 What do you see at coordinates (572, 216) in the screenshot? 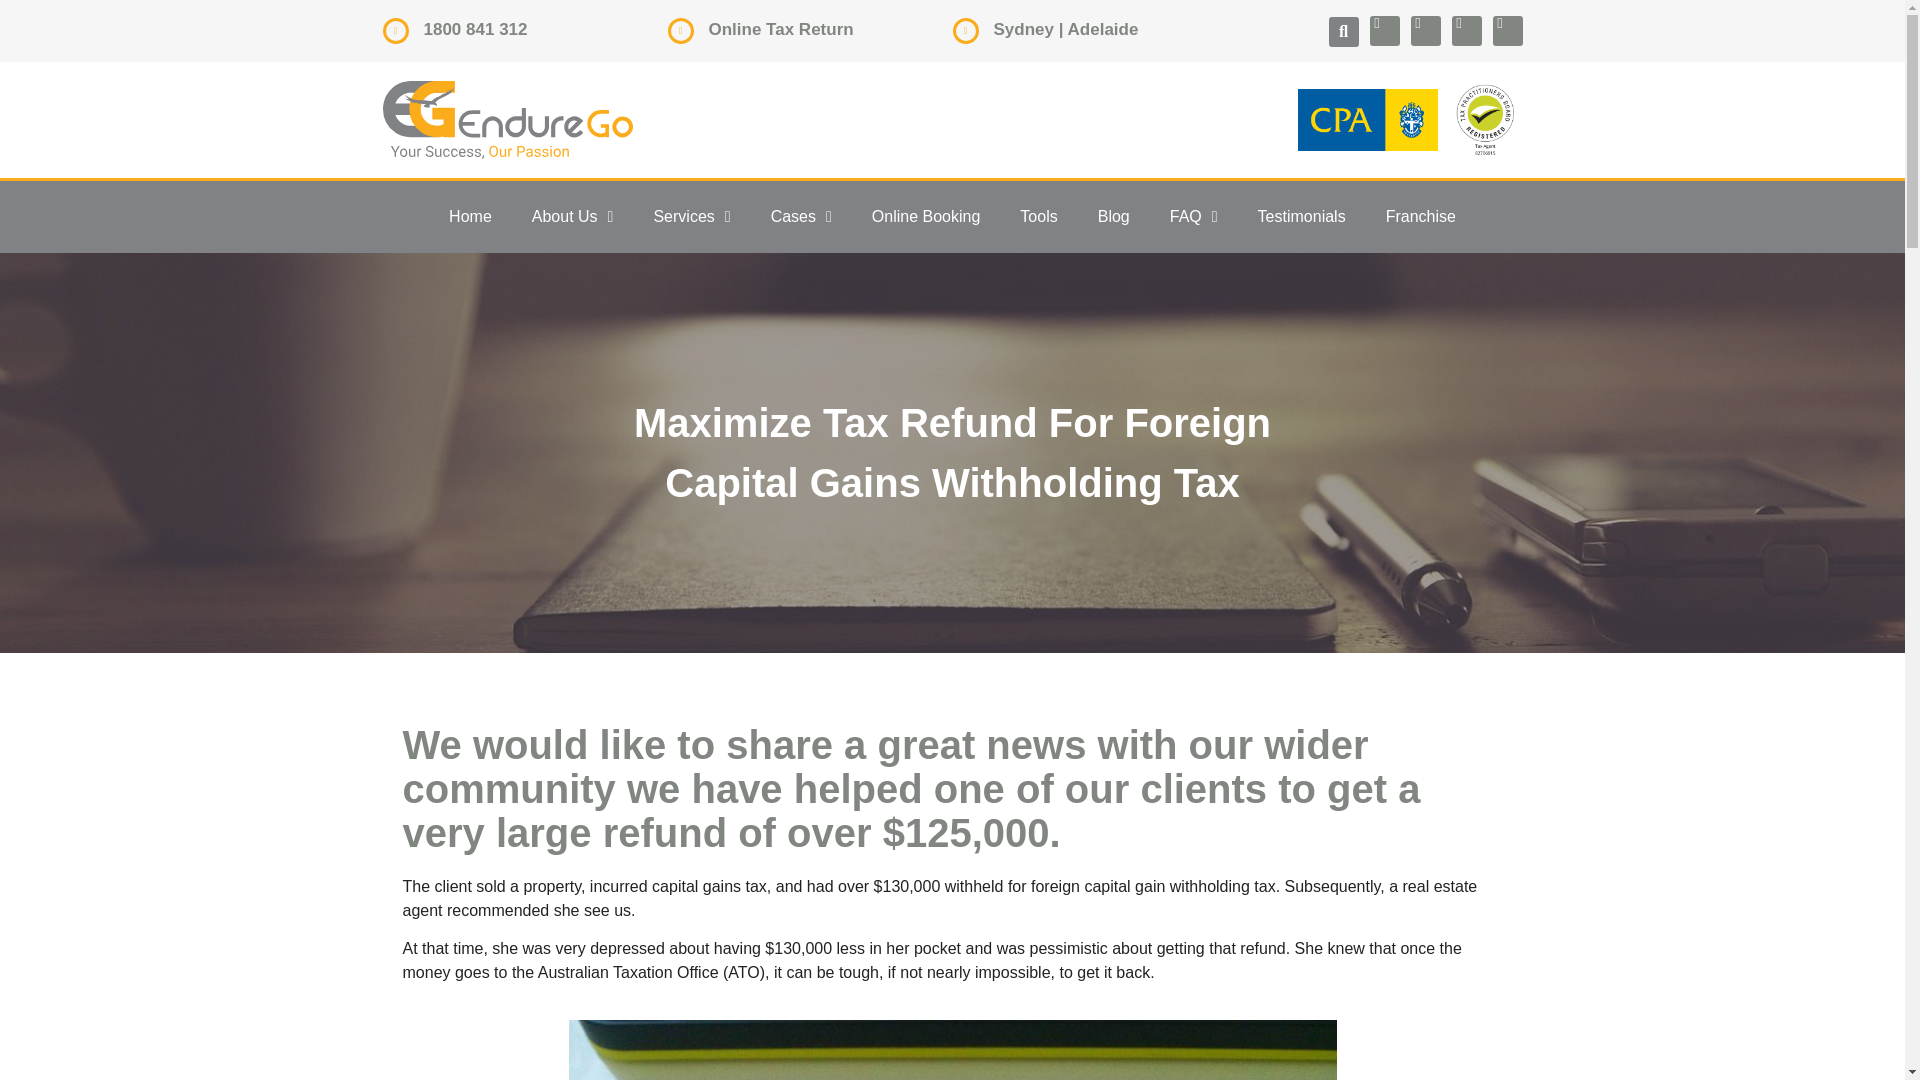
I see `About Us` at bounding box center [572, 216].